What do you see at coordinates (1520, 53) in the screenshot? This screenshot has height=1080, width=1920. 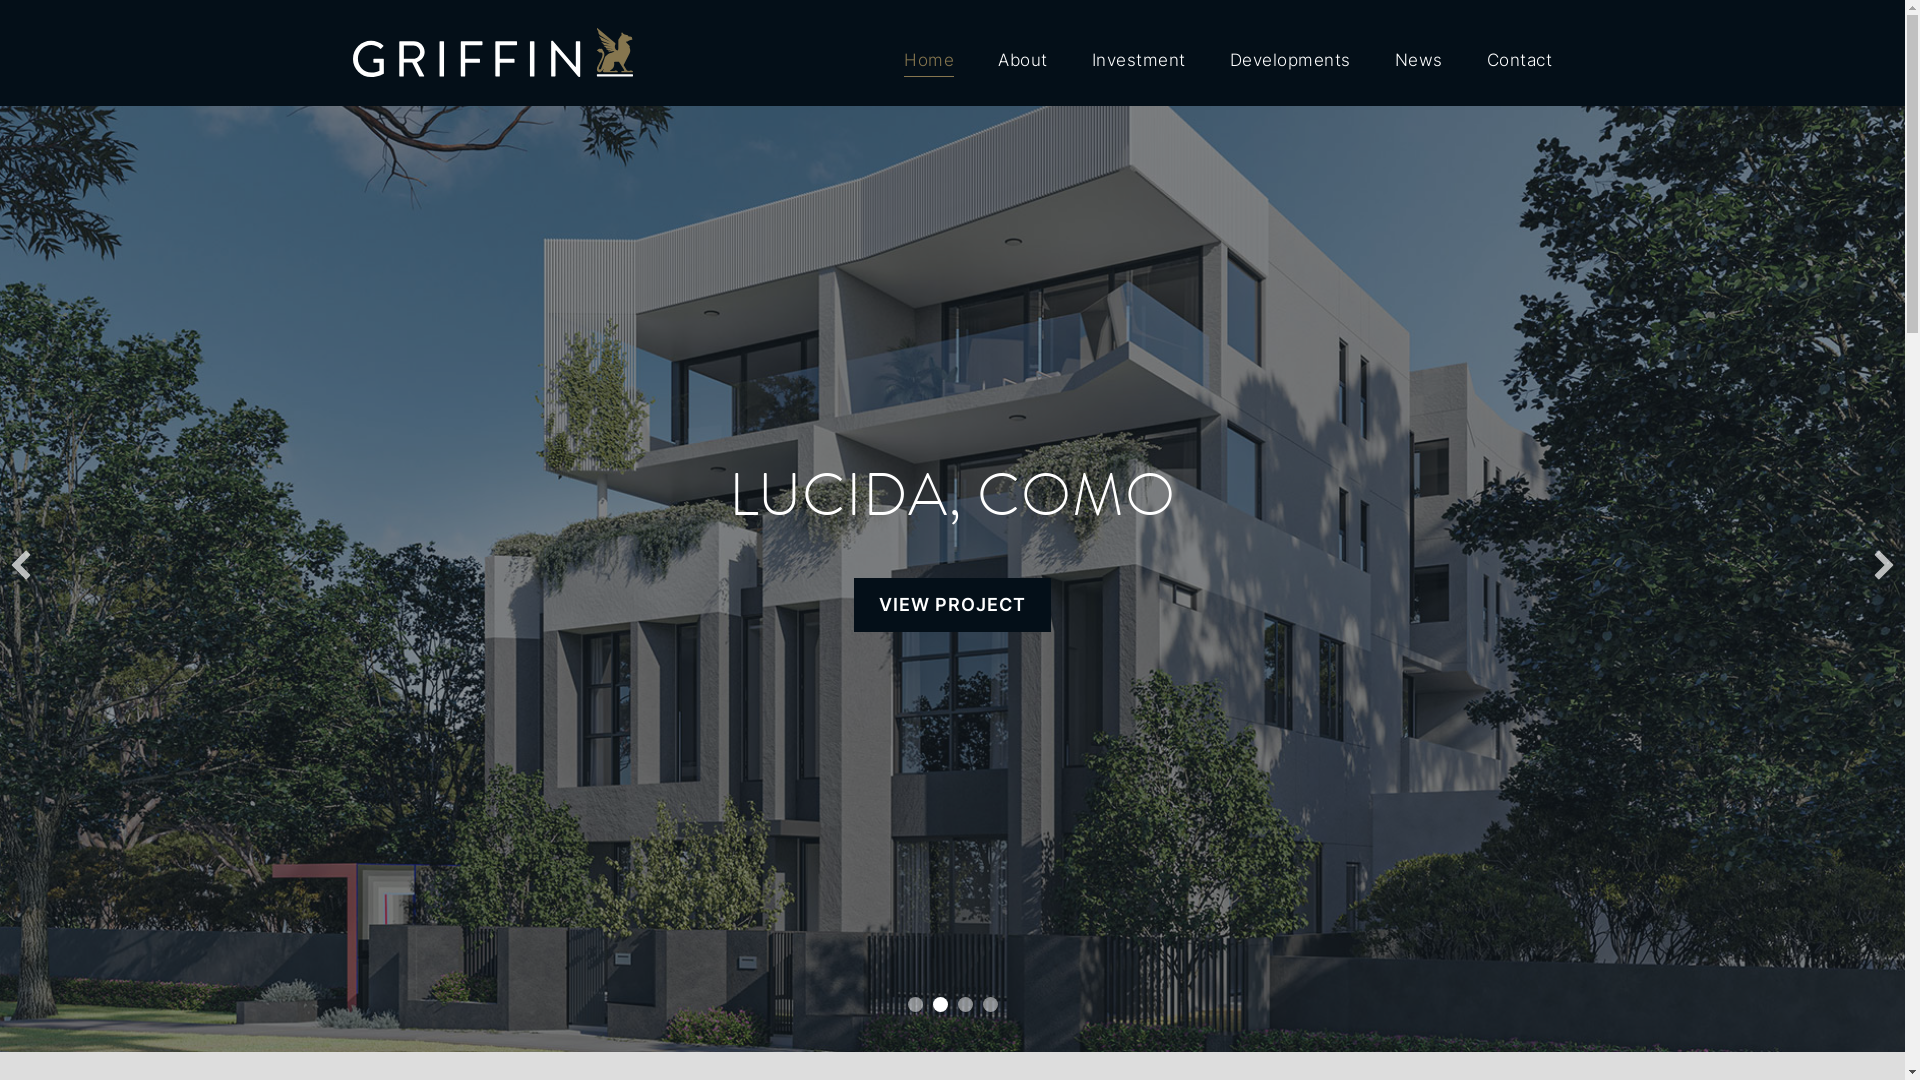 I see `Contact` at bounding box center [1520, 53].